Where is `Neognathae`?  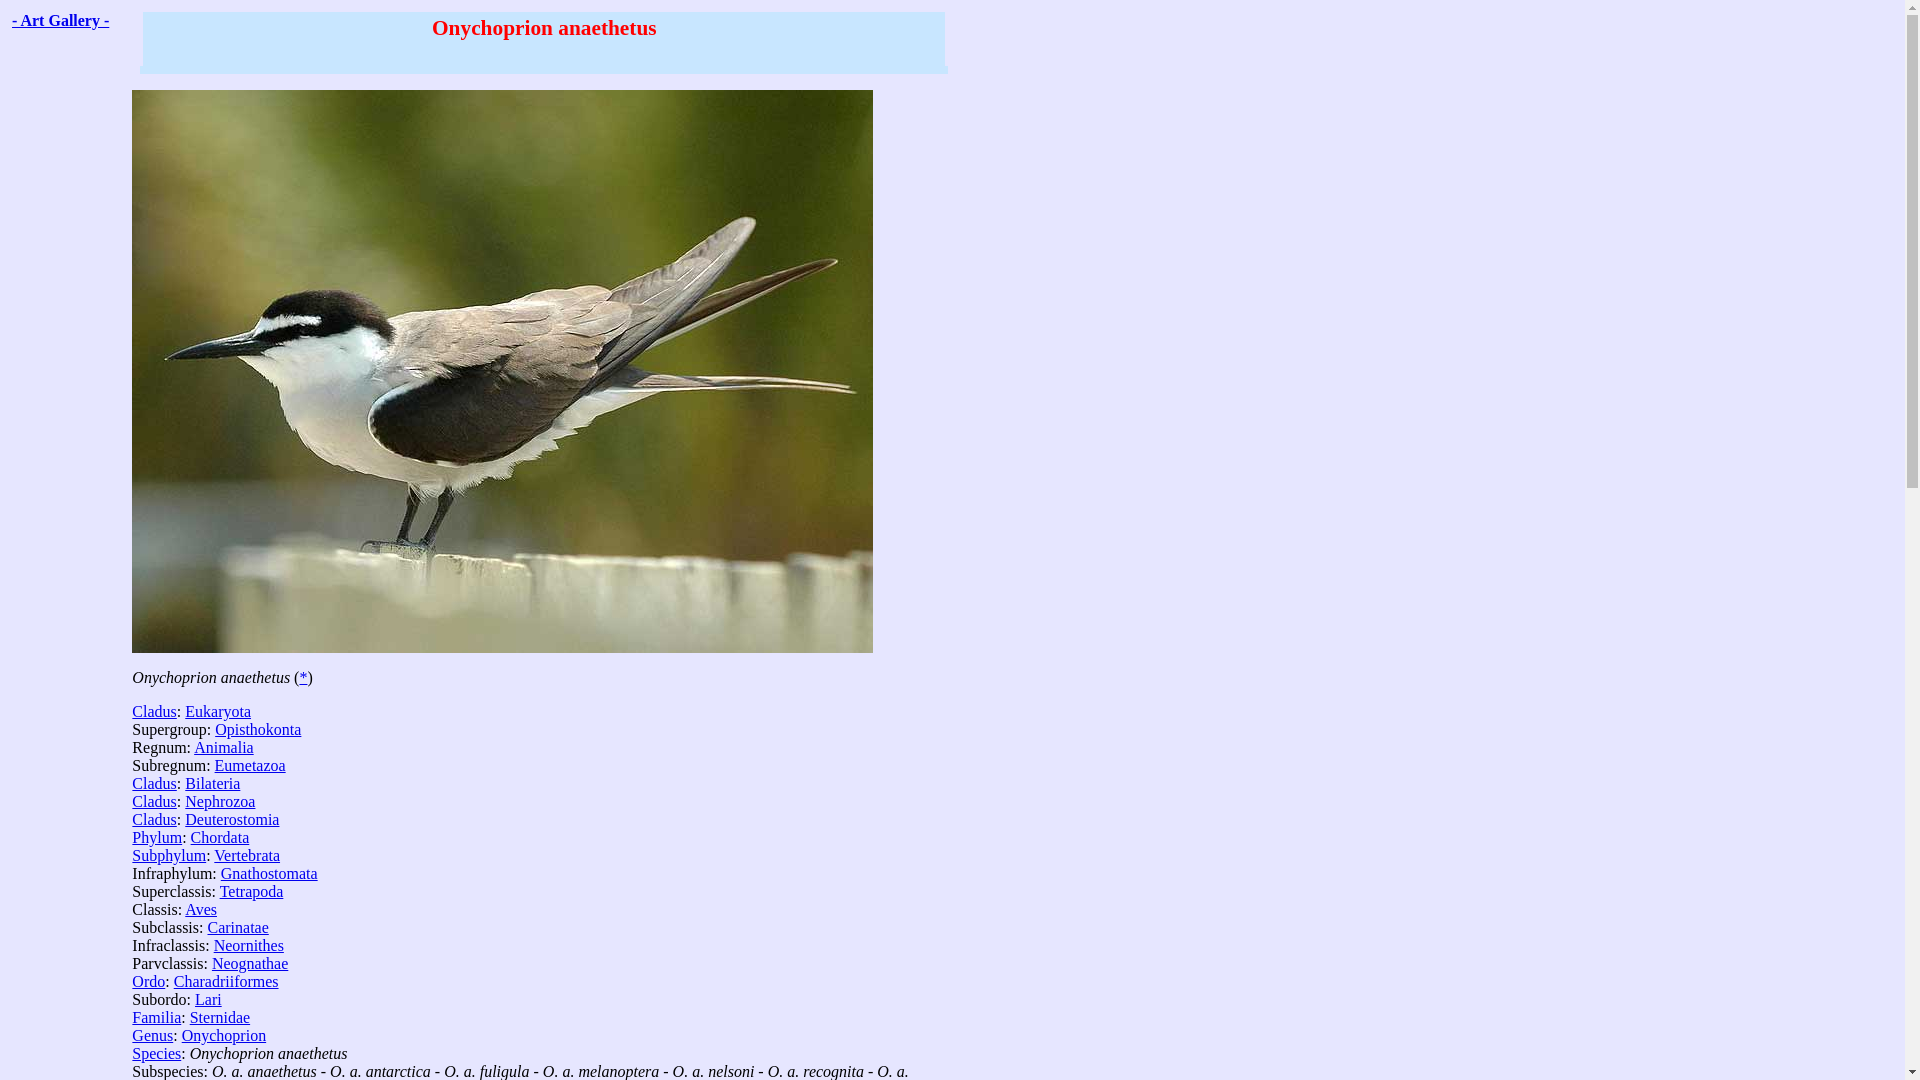
Neognathae is located at coordinates (250, 963).